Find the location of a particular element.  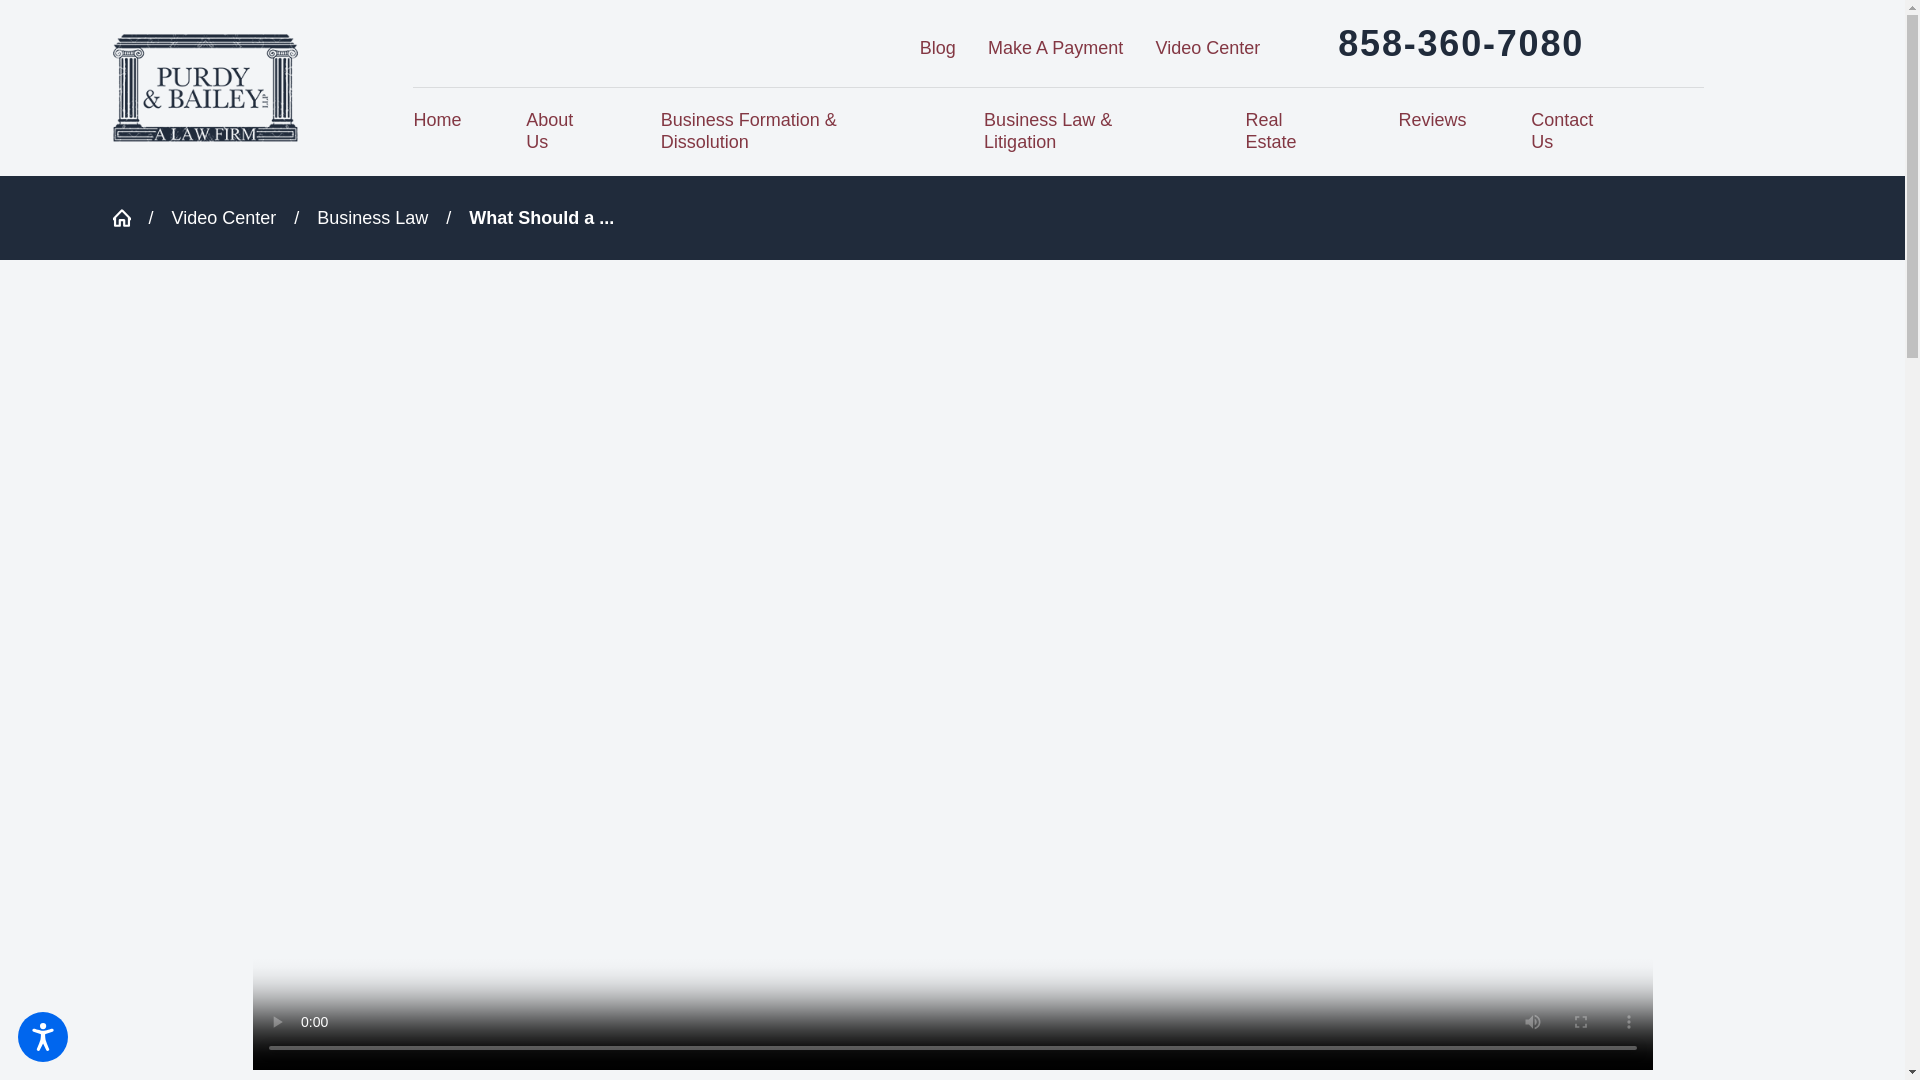

Contact Us is located at coordinates (1573, 130).